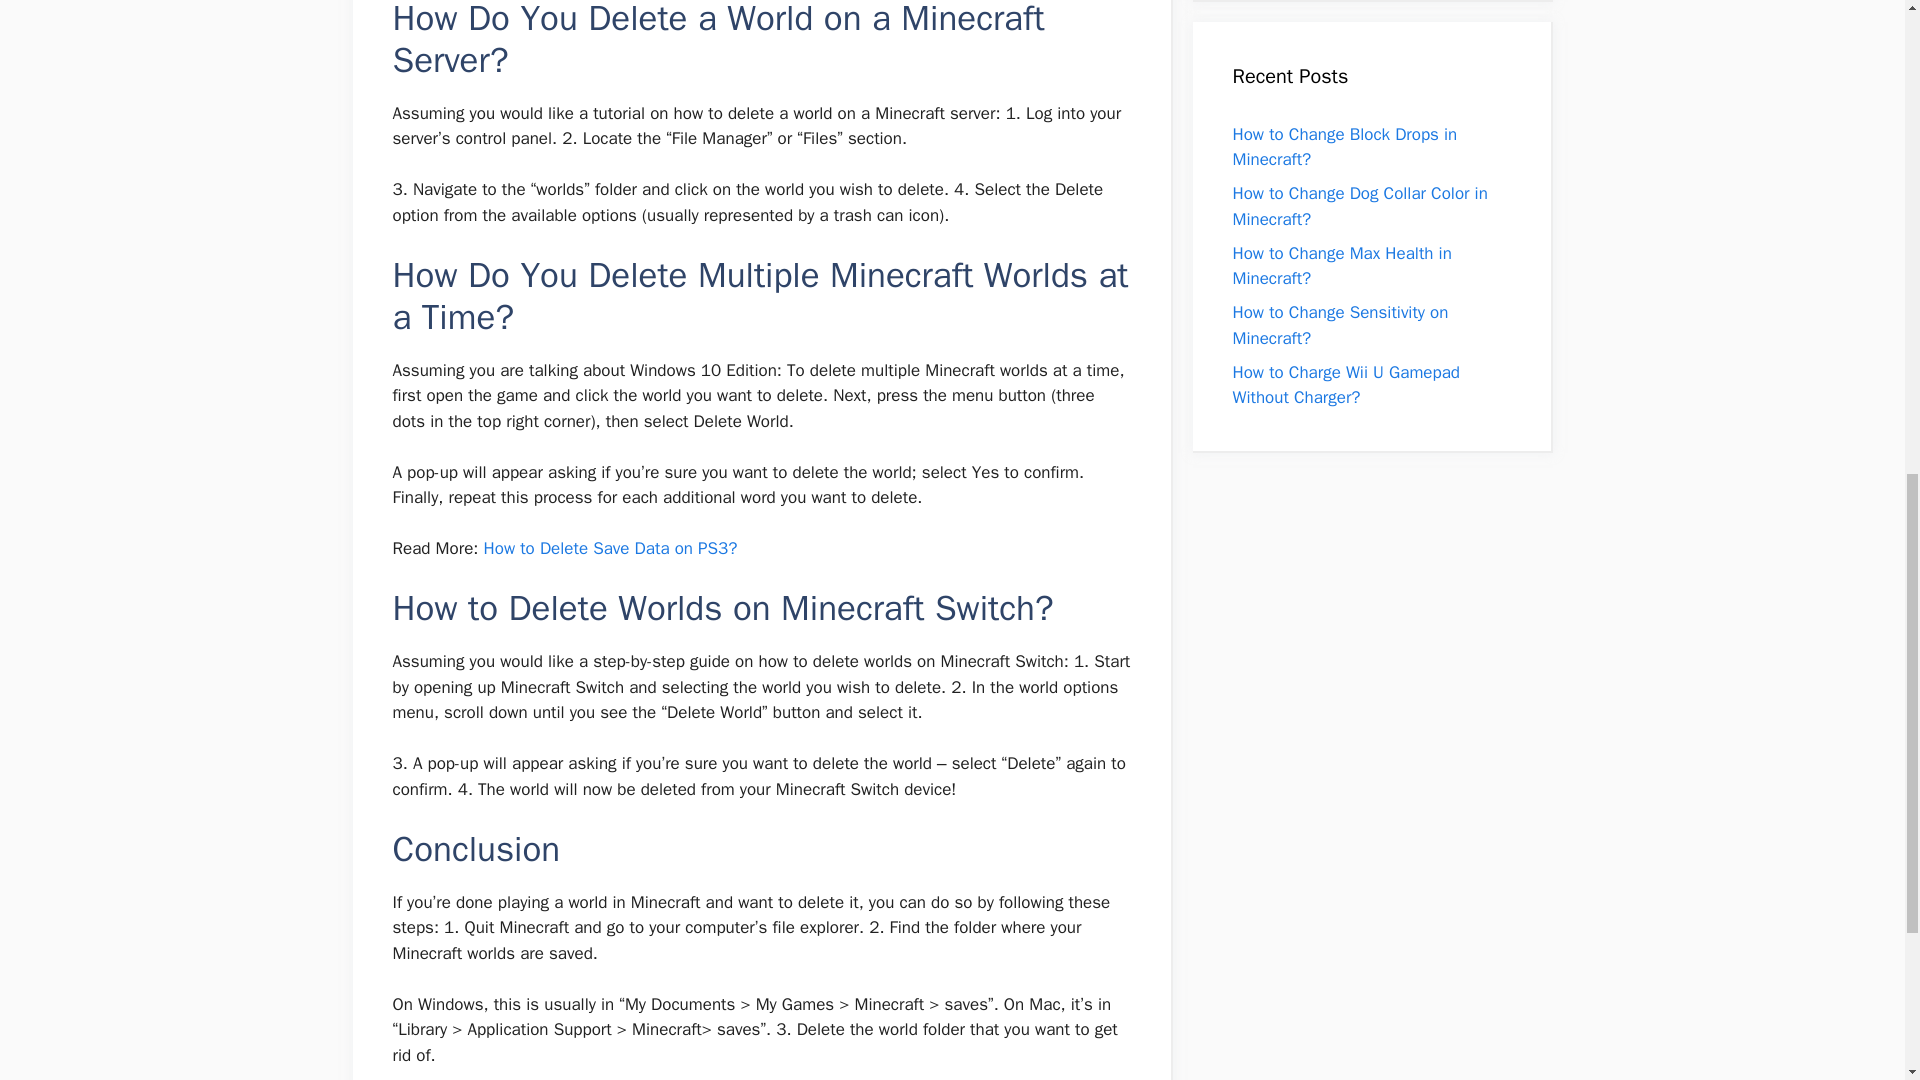 The image size is (1920, 1080). Describe the element at coordinates (1855, 949) in the screenshot. I see `Scroll back to top` at that location.